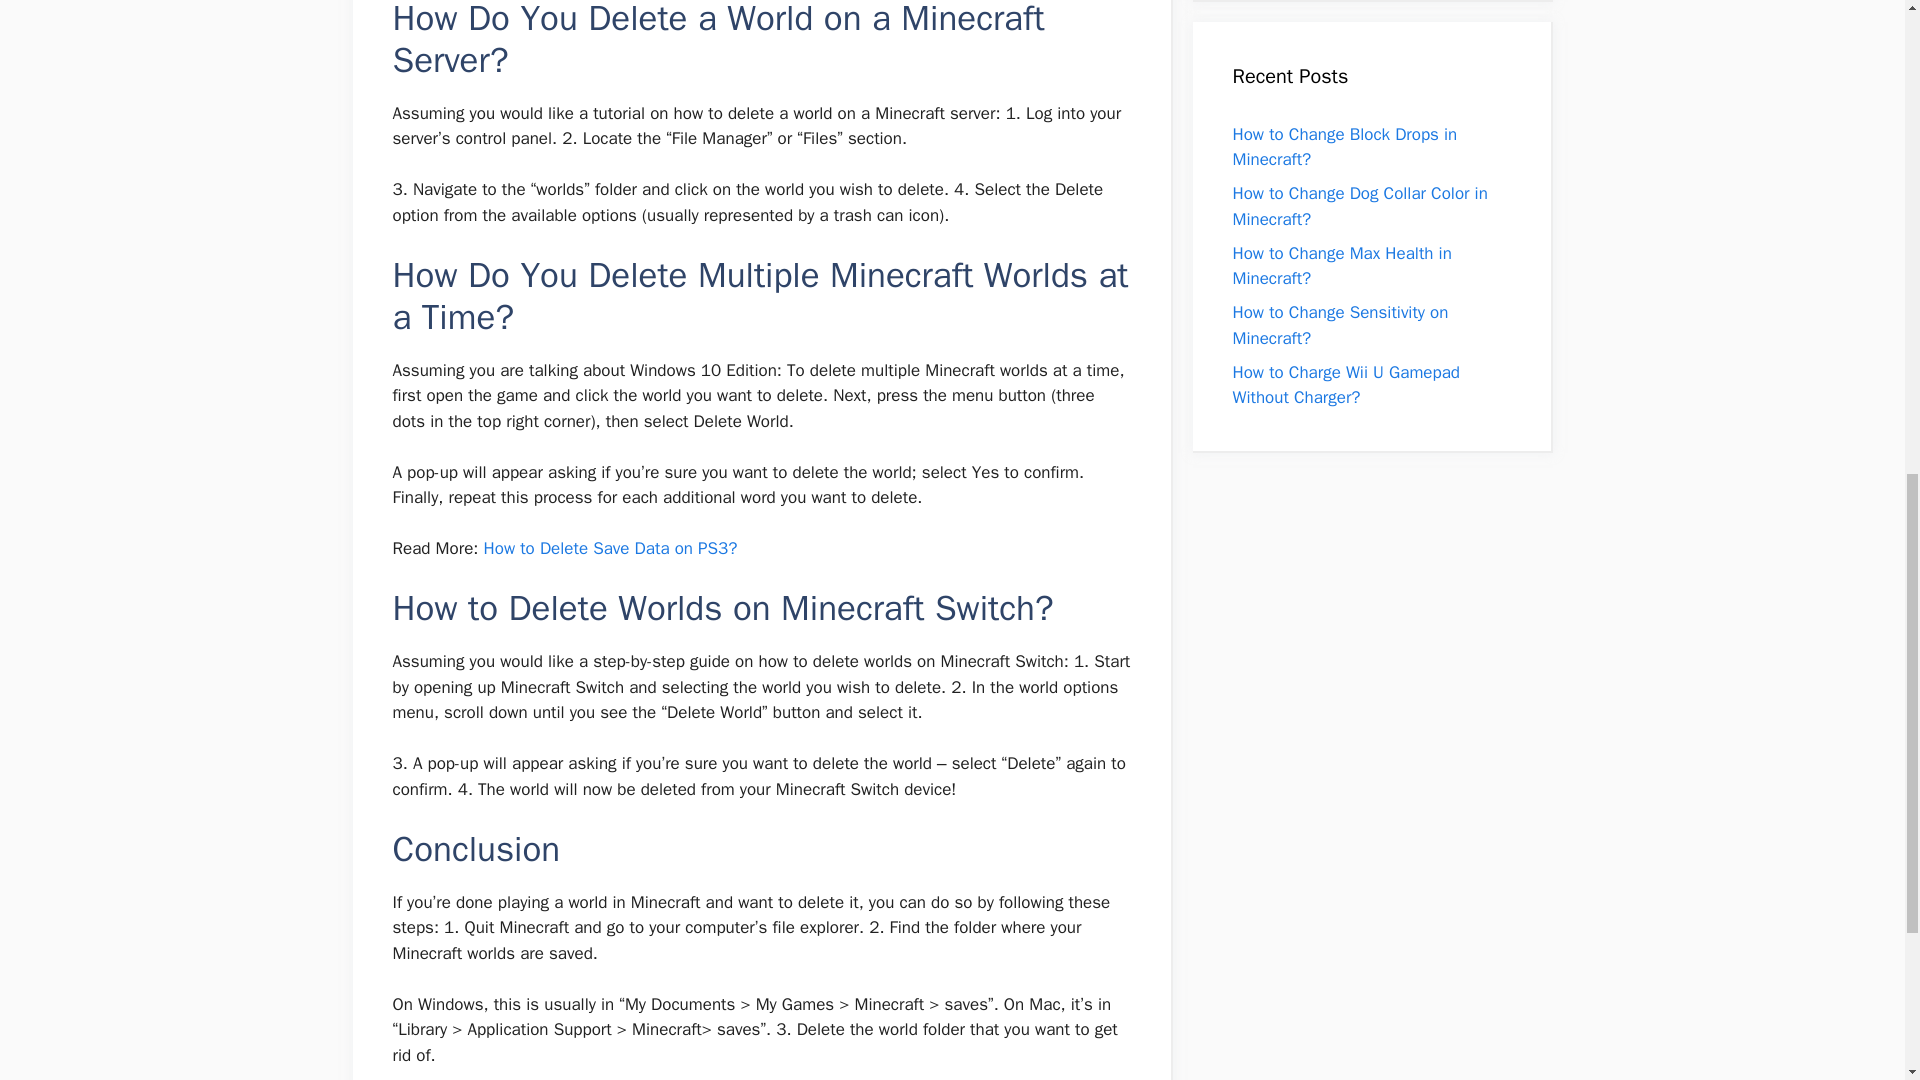 The image size is (1920, 1080). Describe the element at coordinates (1855, 949) in the screenshot. I see `Scroll back to top` at that location.